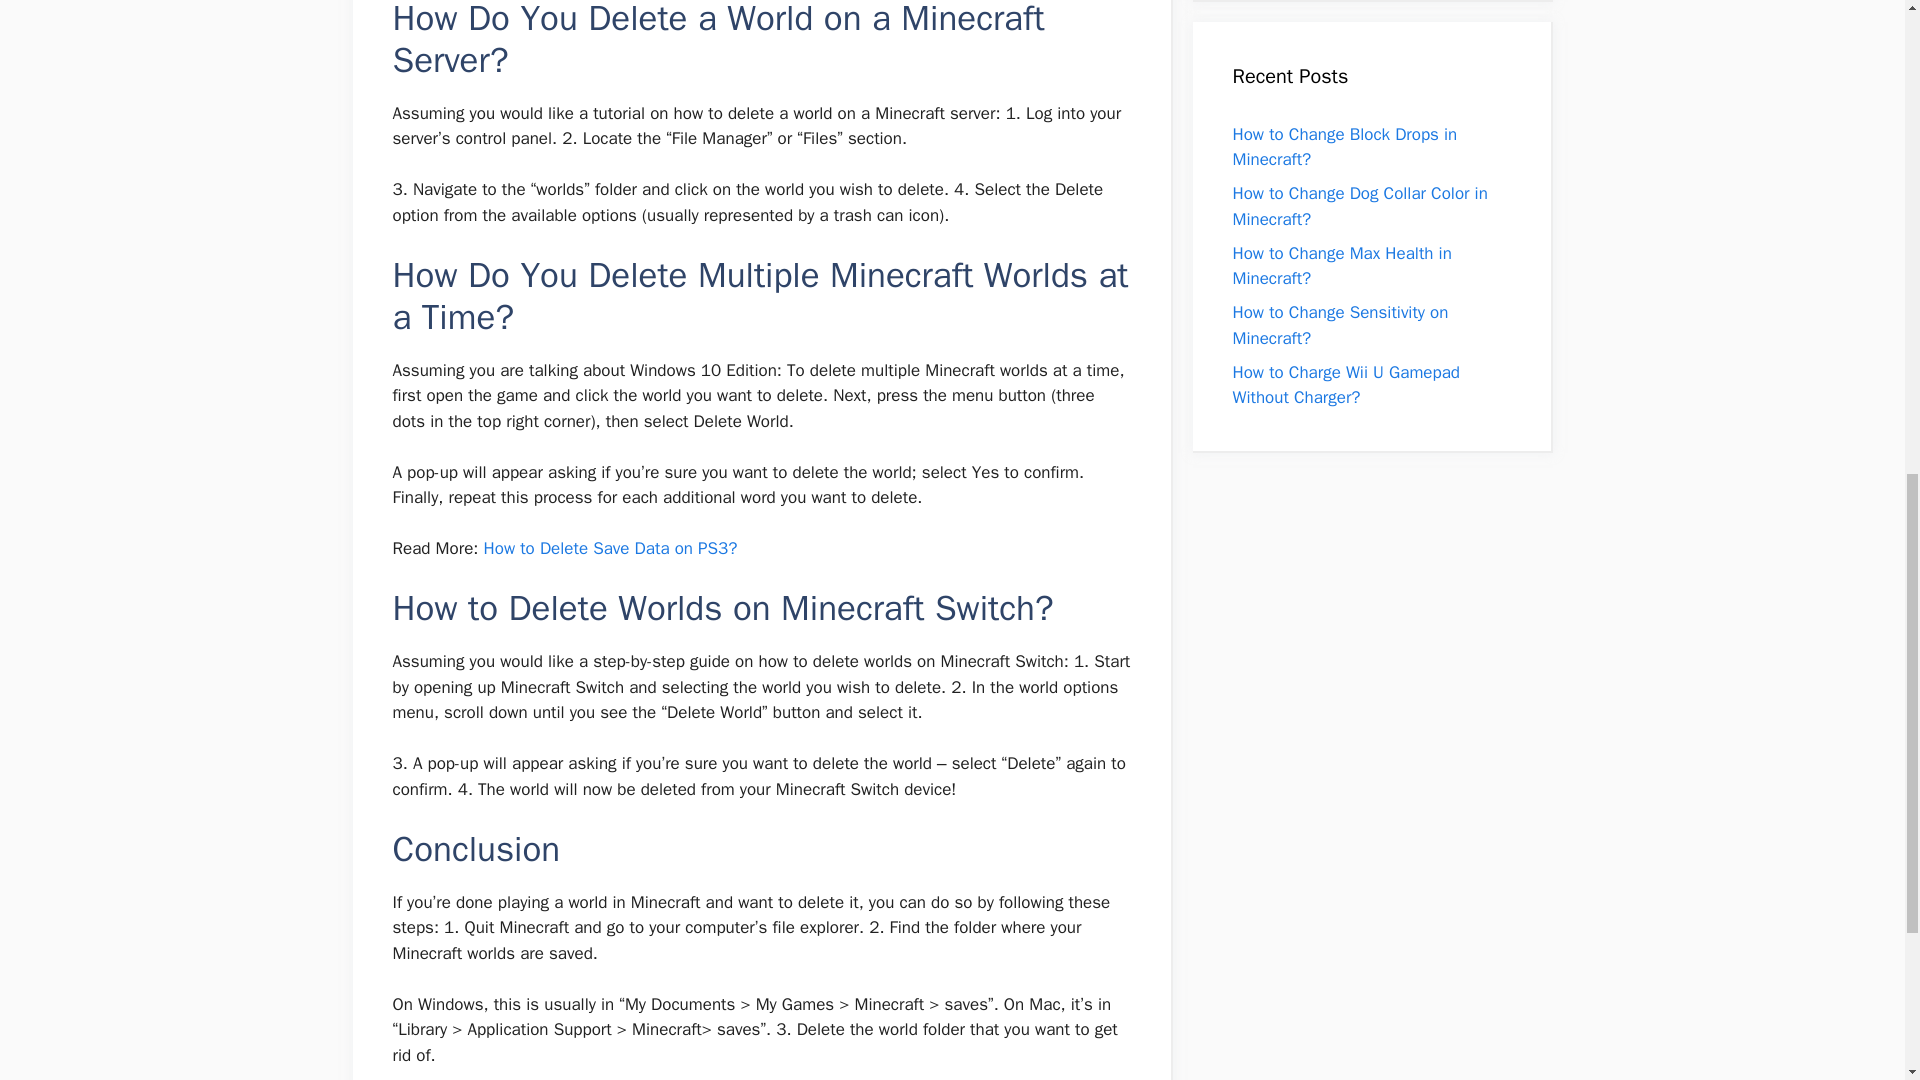 The image size is (1920, 1080). Describe the element at coordinates (1855, 949) in the screenshot. I see `Scroll back to top` at that location.